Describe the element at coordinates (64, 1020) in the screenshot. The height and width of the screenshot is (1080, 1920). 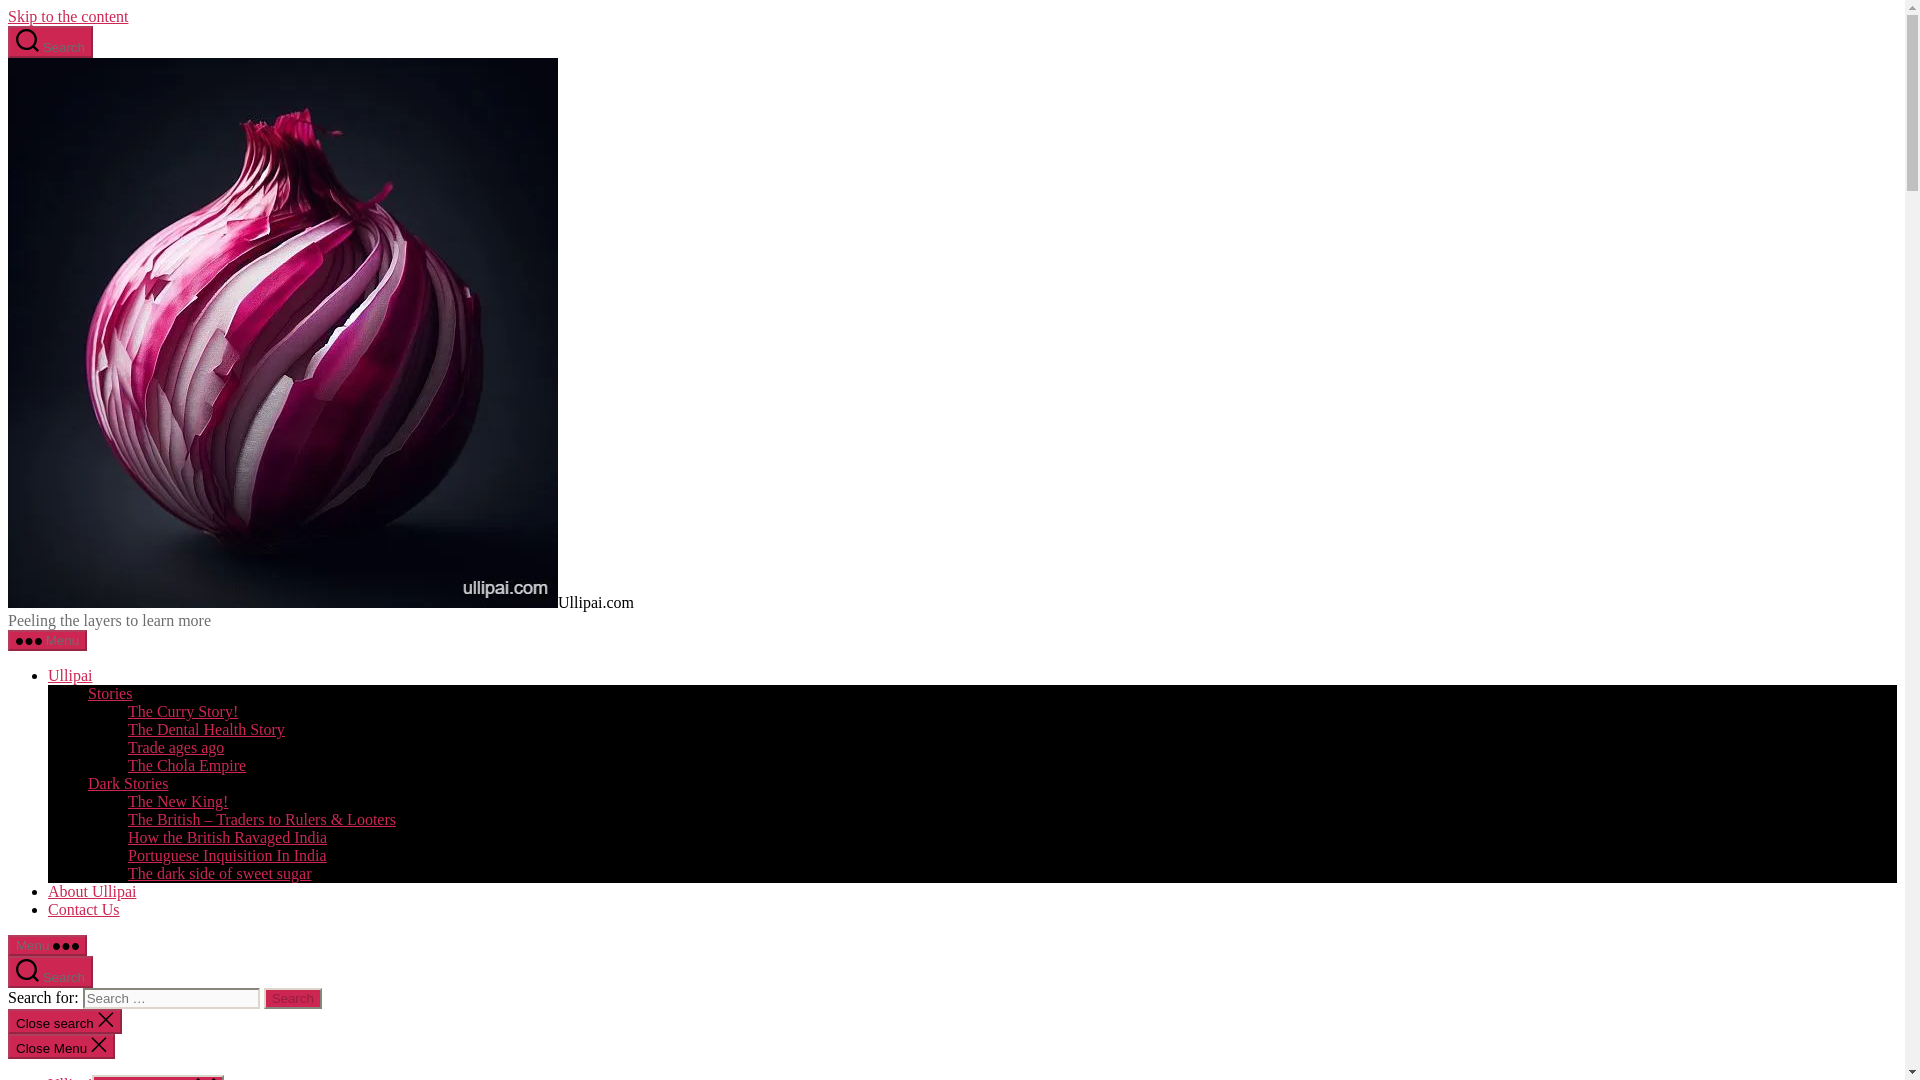
I see `Close search` at that location.